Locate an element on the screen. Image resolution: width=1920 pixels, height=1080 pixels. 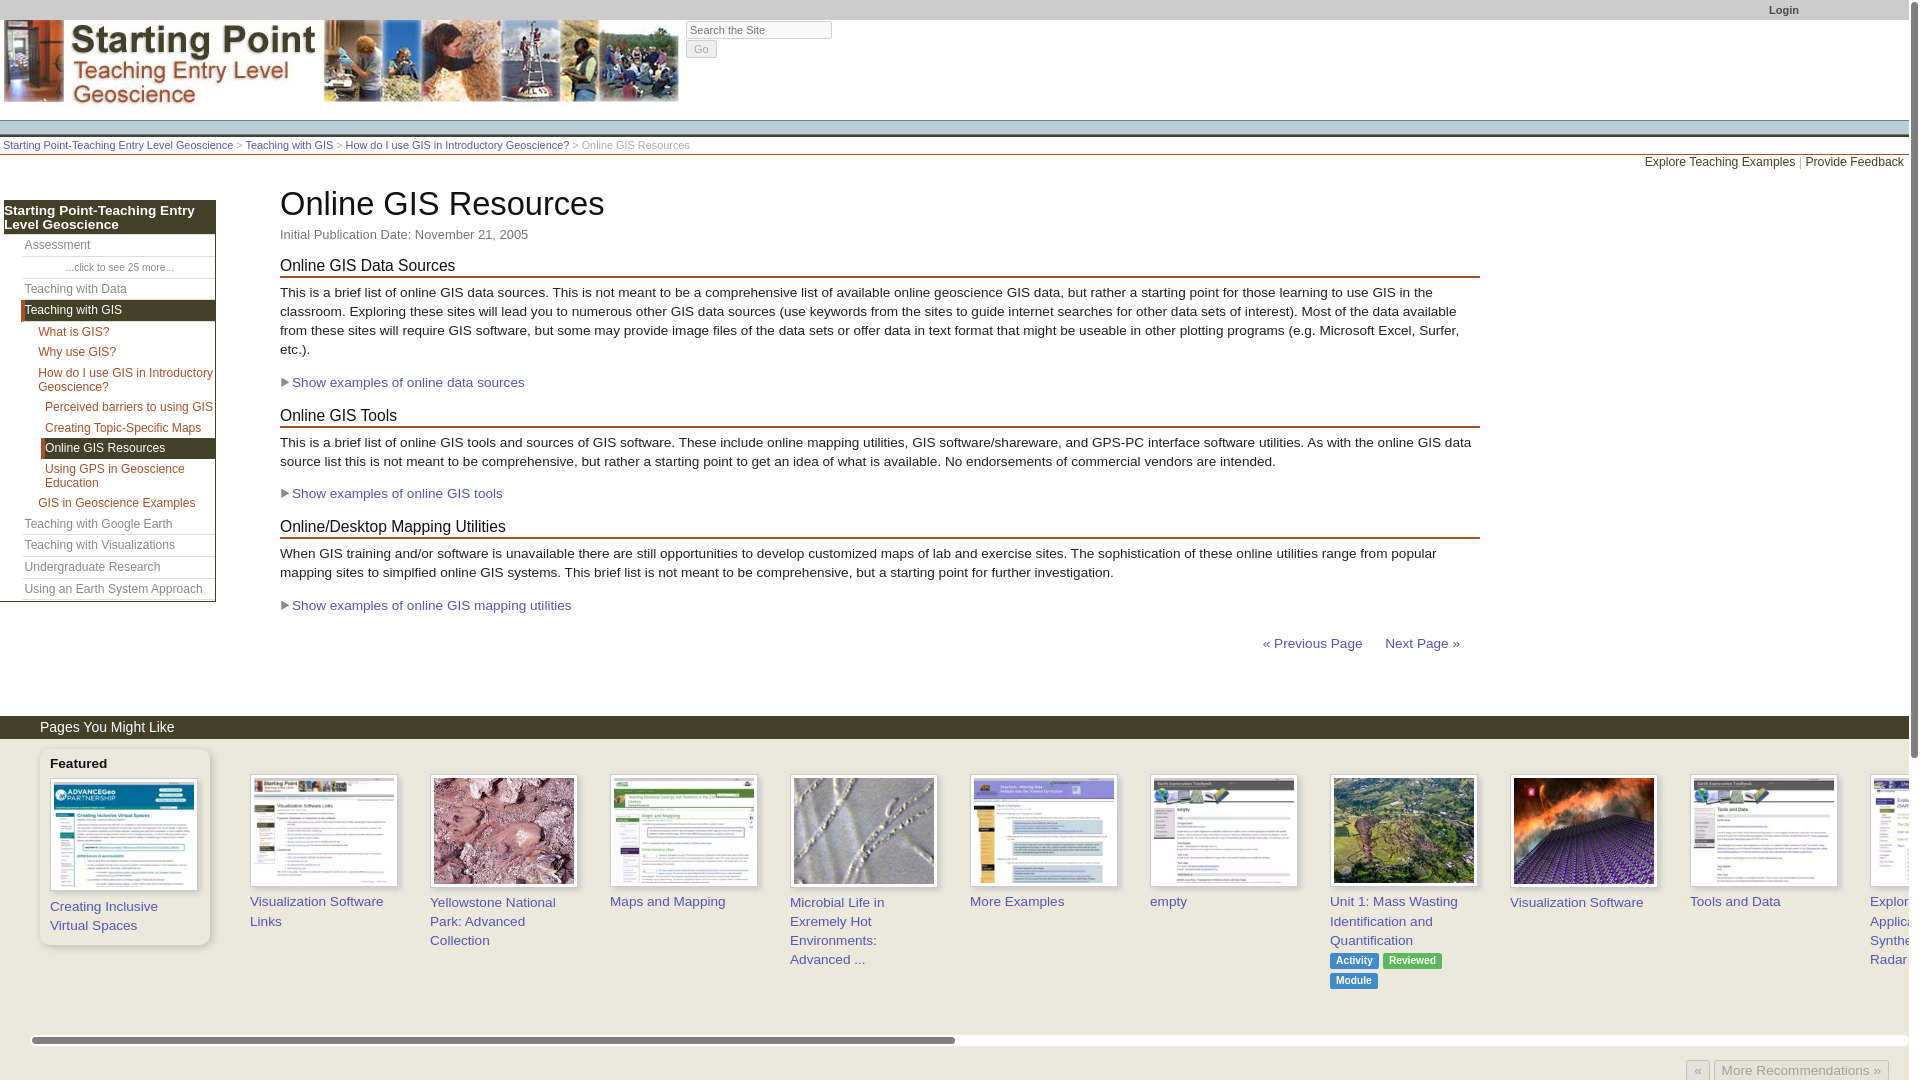
How do I use GIS in Introductory Geoscience? is located at coordinates (458, 145).